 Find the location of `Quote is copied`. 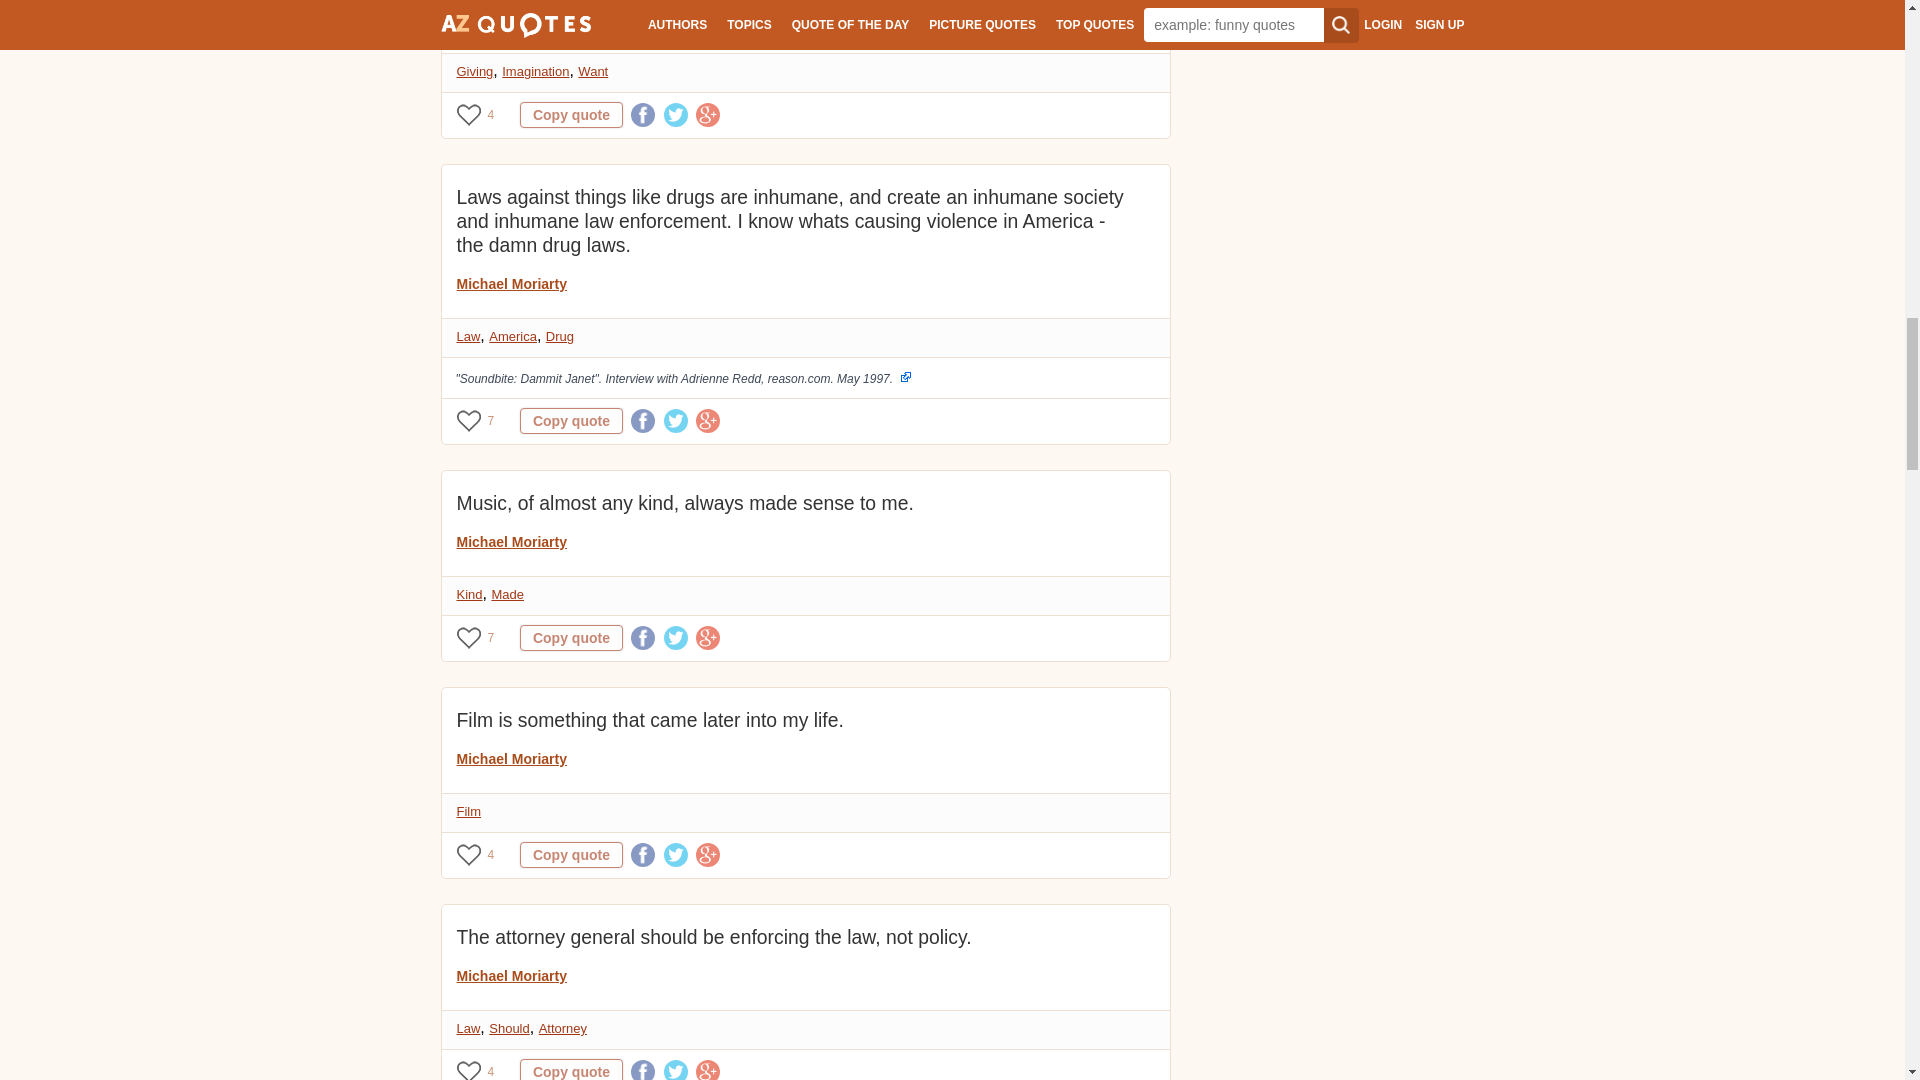

Quote is copied is located at coordinates (571, 638).